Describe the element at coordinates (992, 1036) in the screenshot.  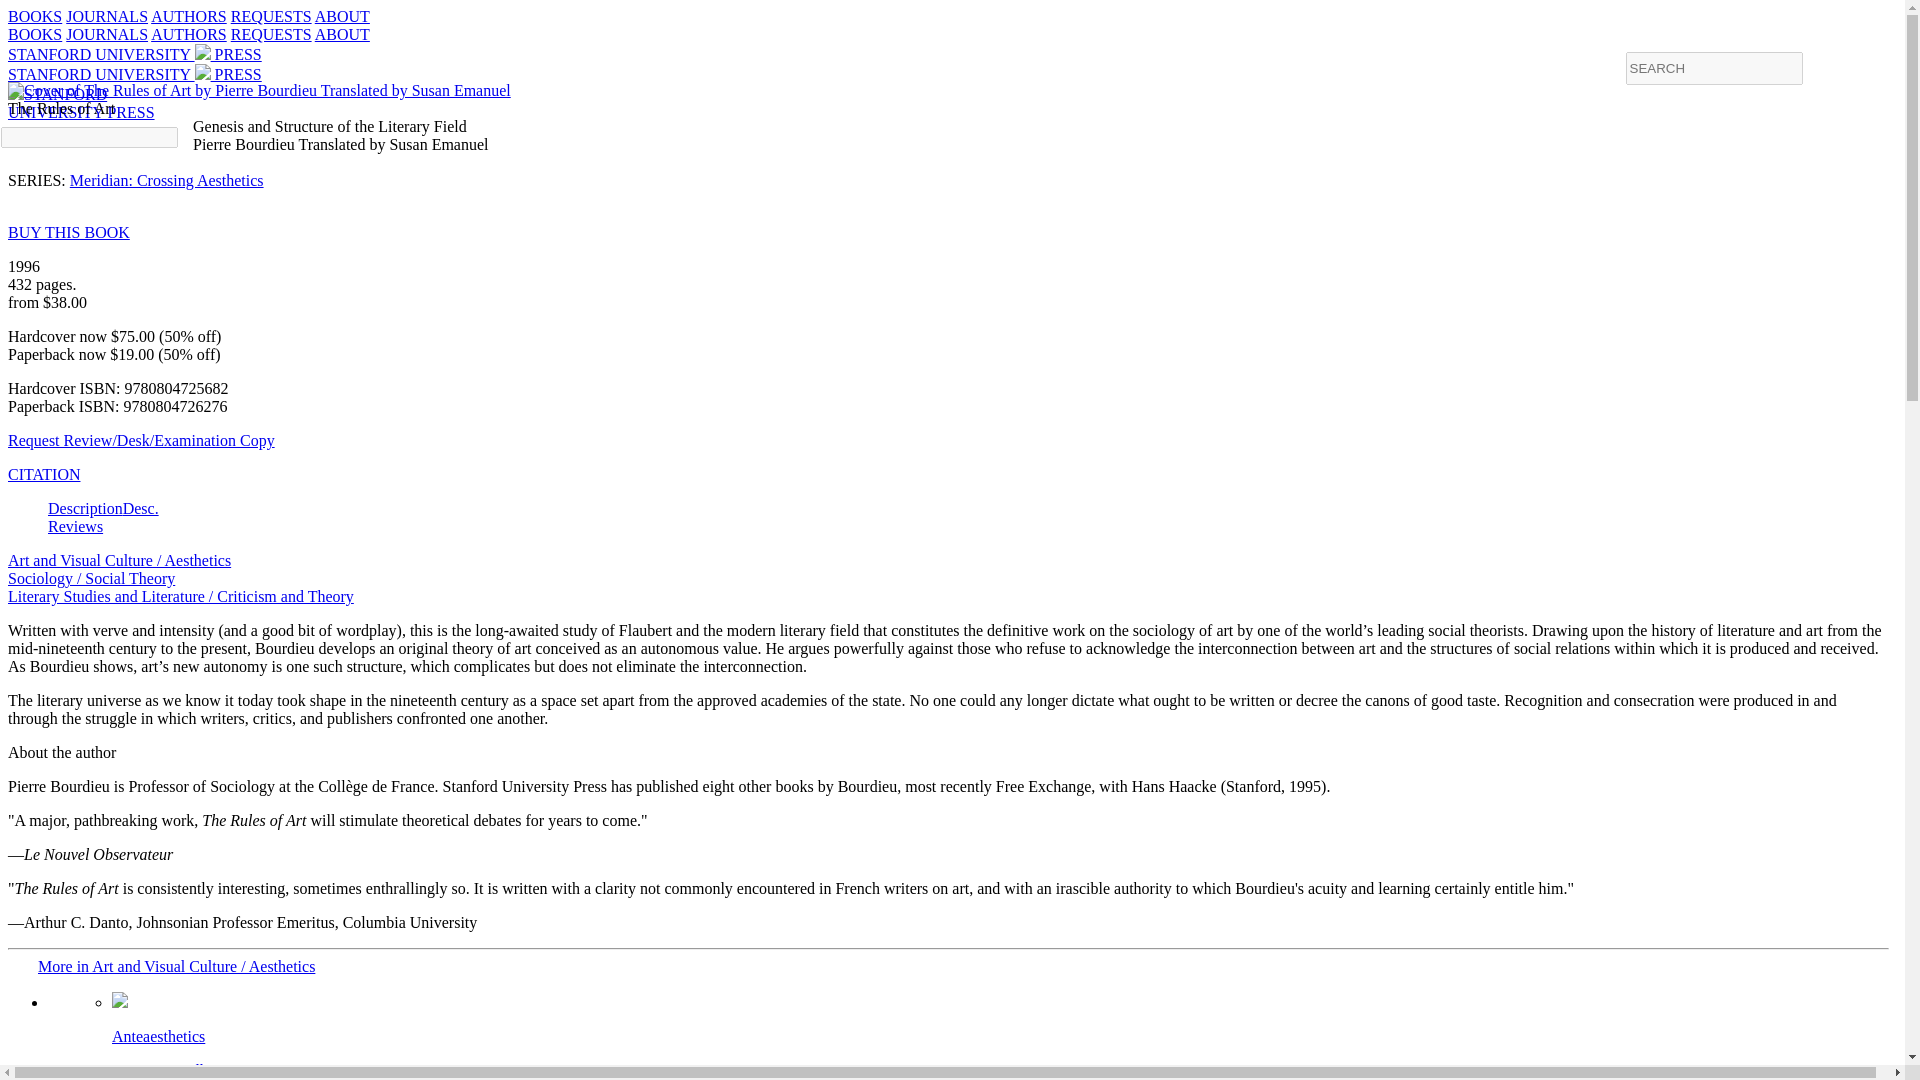
I see `BOOKS` at that location.